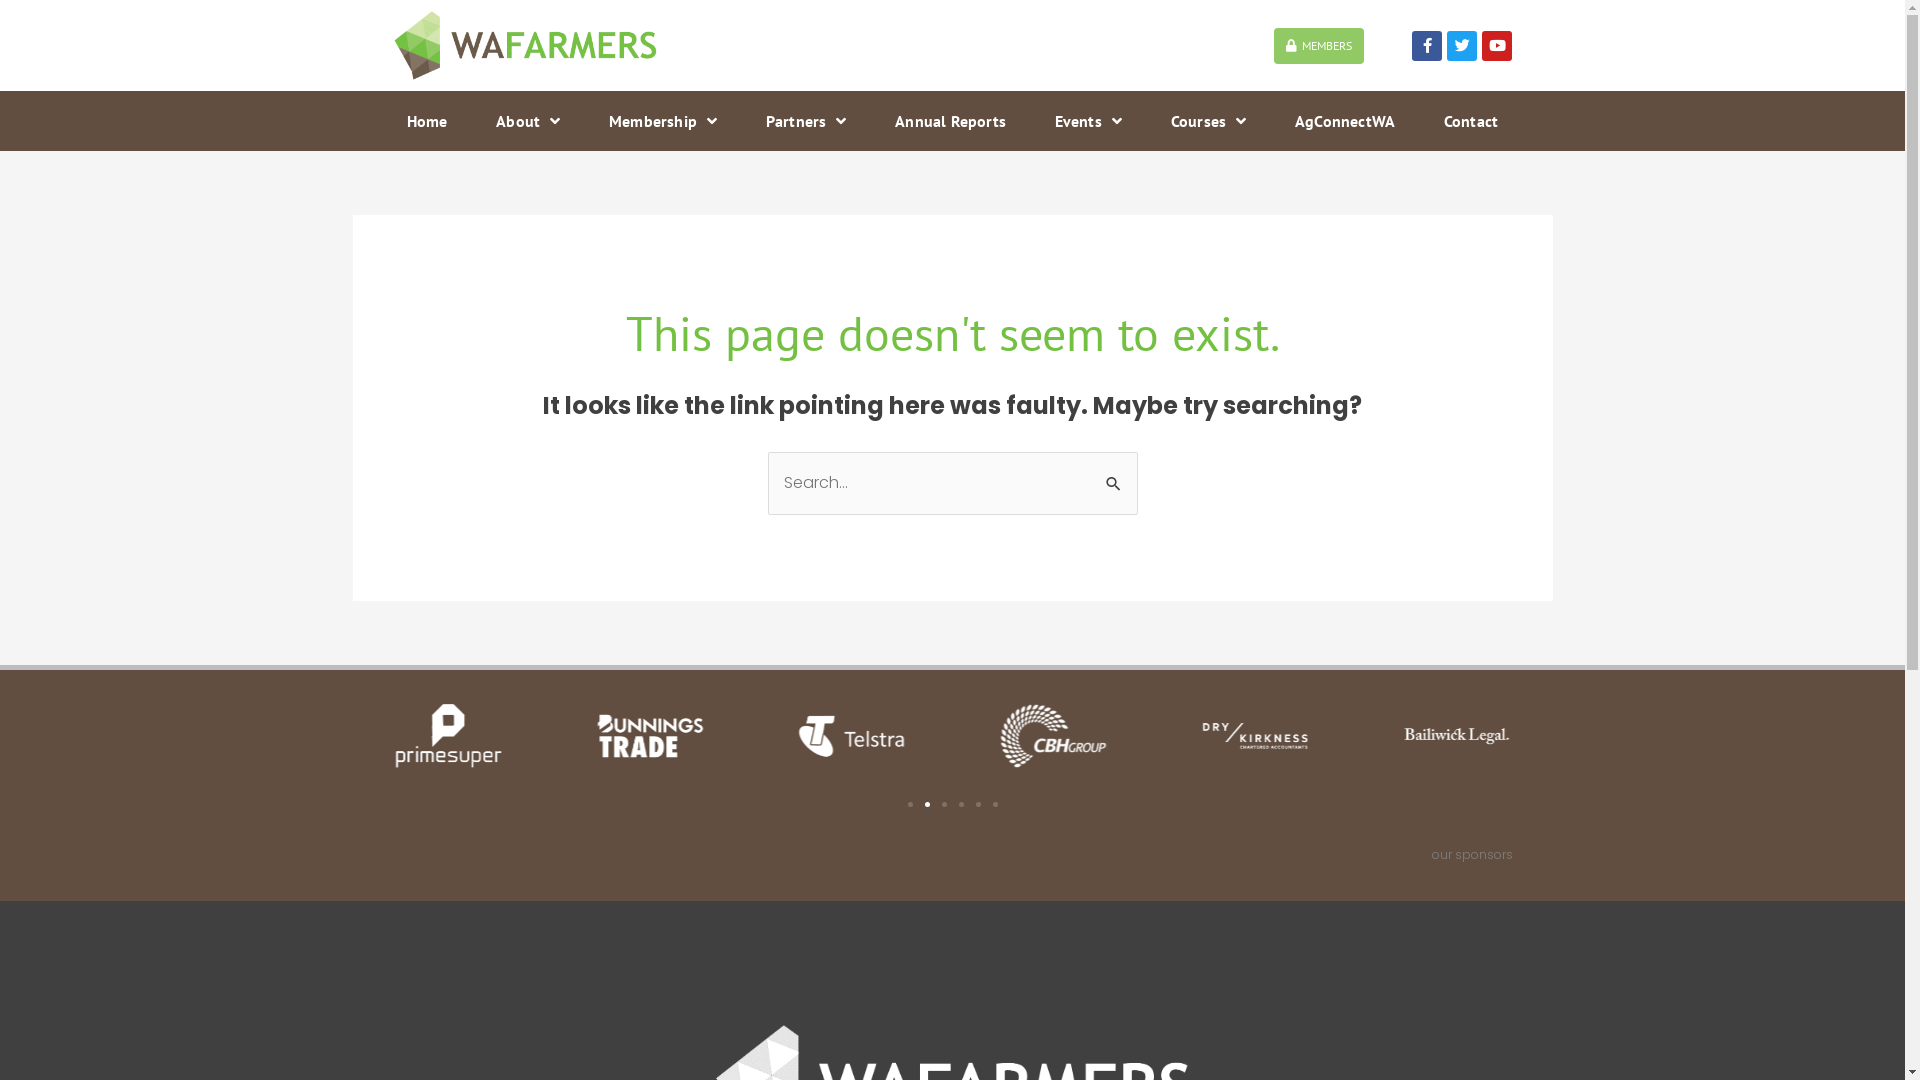  Describe the element at coordinates (1346, 121) in the screenshot. I see `AgConnectWA` at that location.